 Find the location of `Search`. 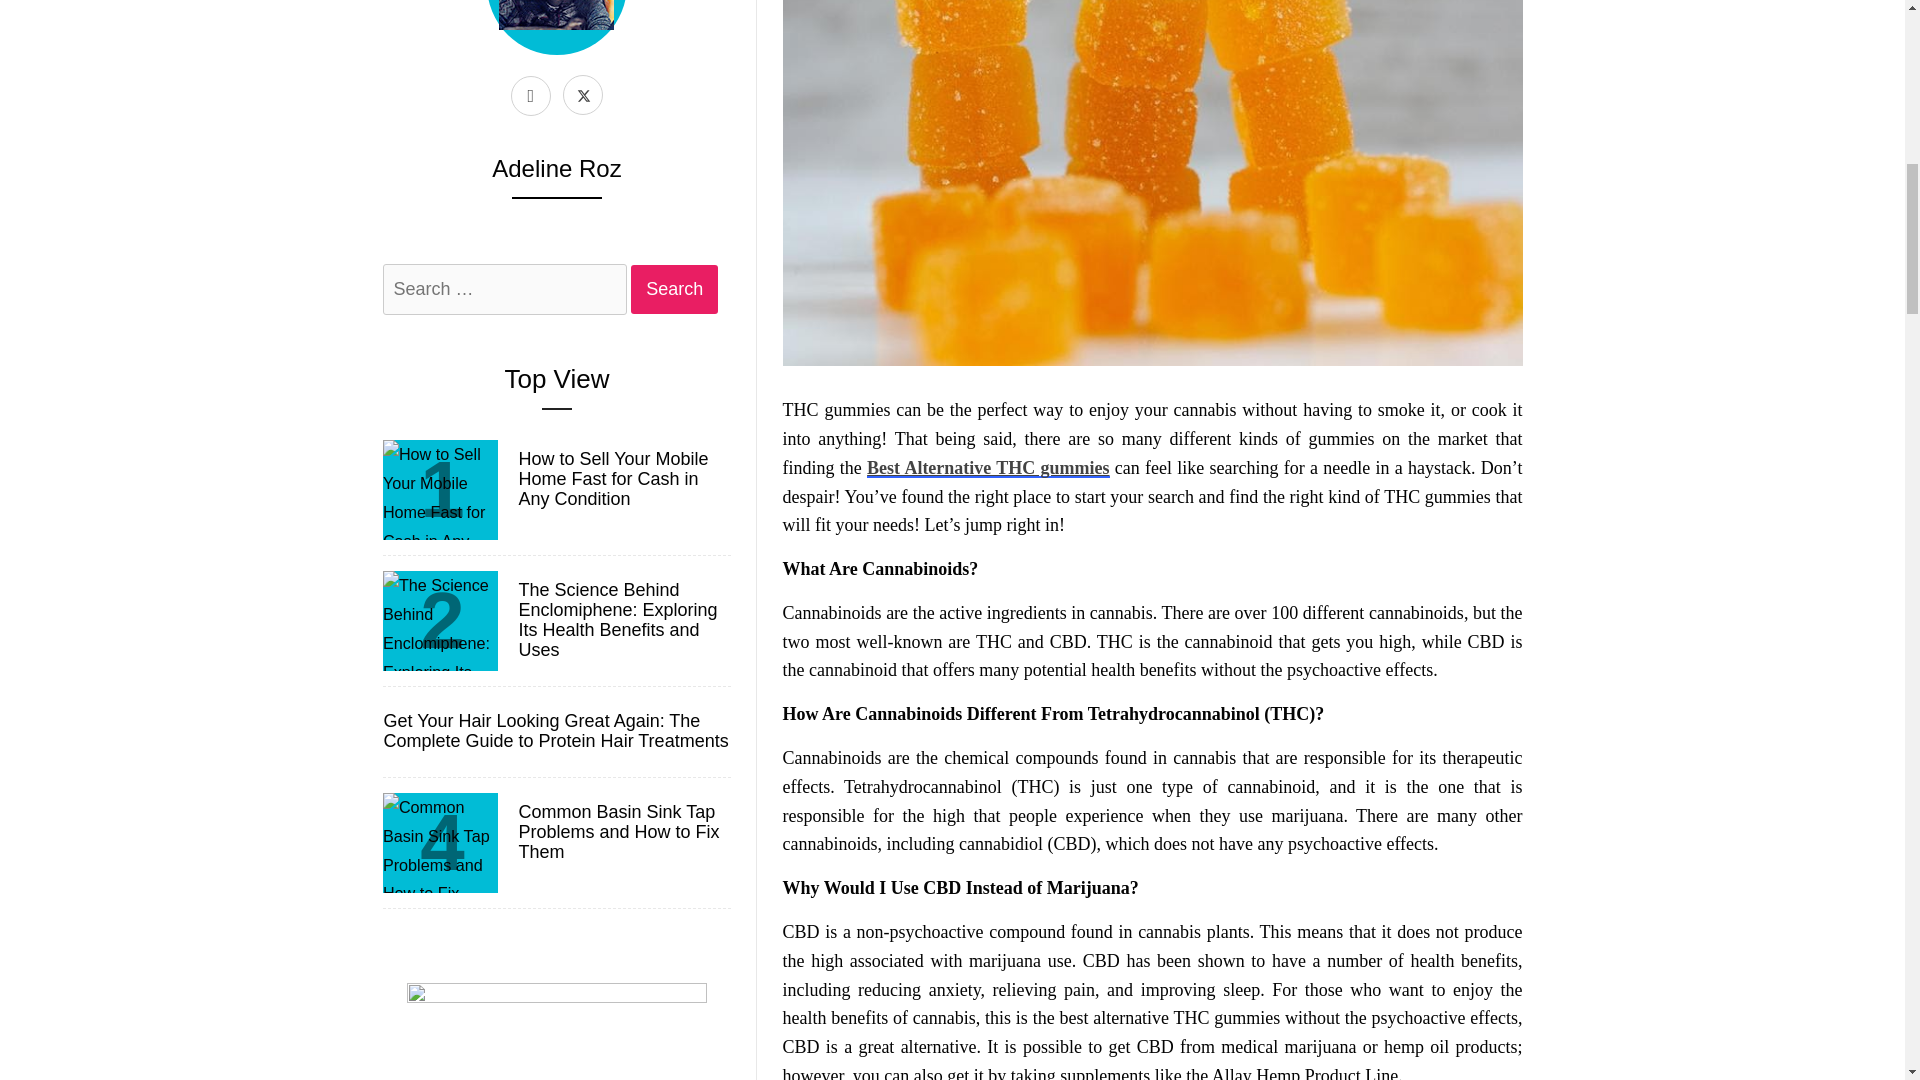

Search is located at coordinates (674, 289).